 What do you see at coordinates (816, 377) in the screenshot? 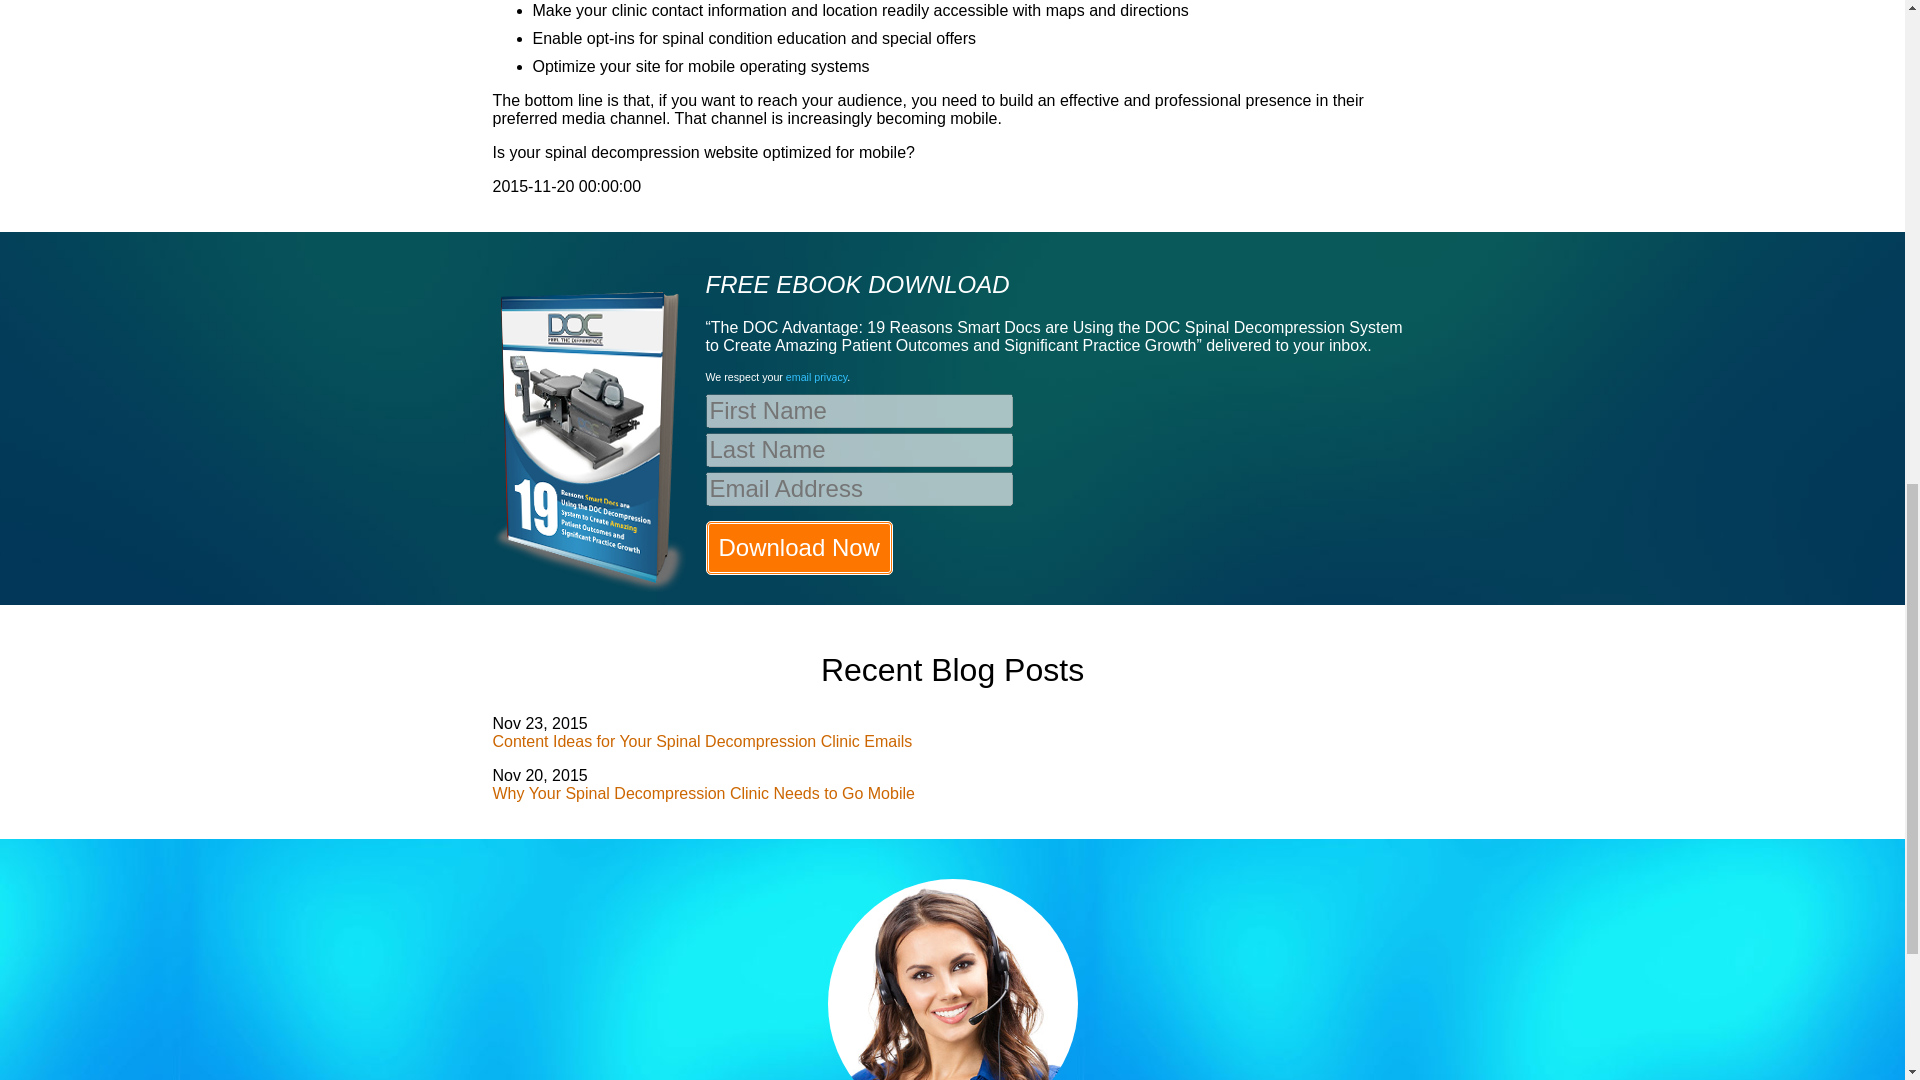
I see `email privacy` at bounding box center [816, 377].